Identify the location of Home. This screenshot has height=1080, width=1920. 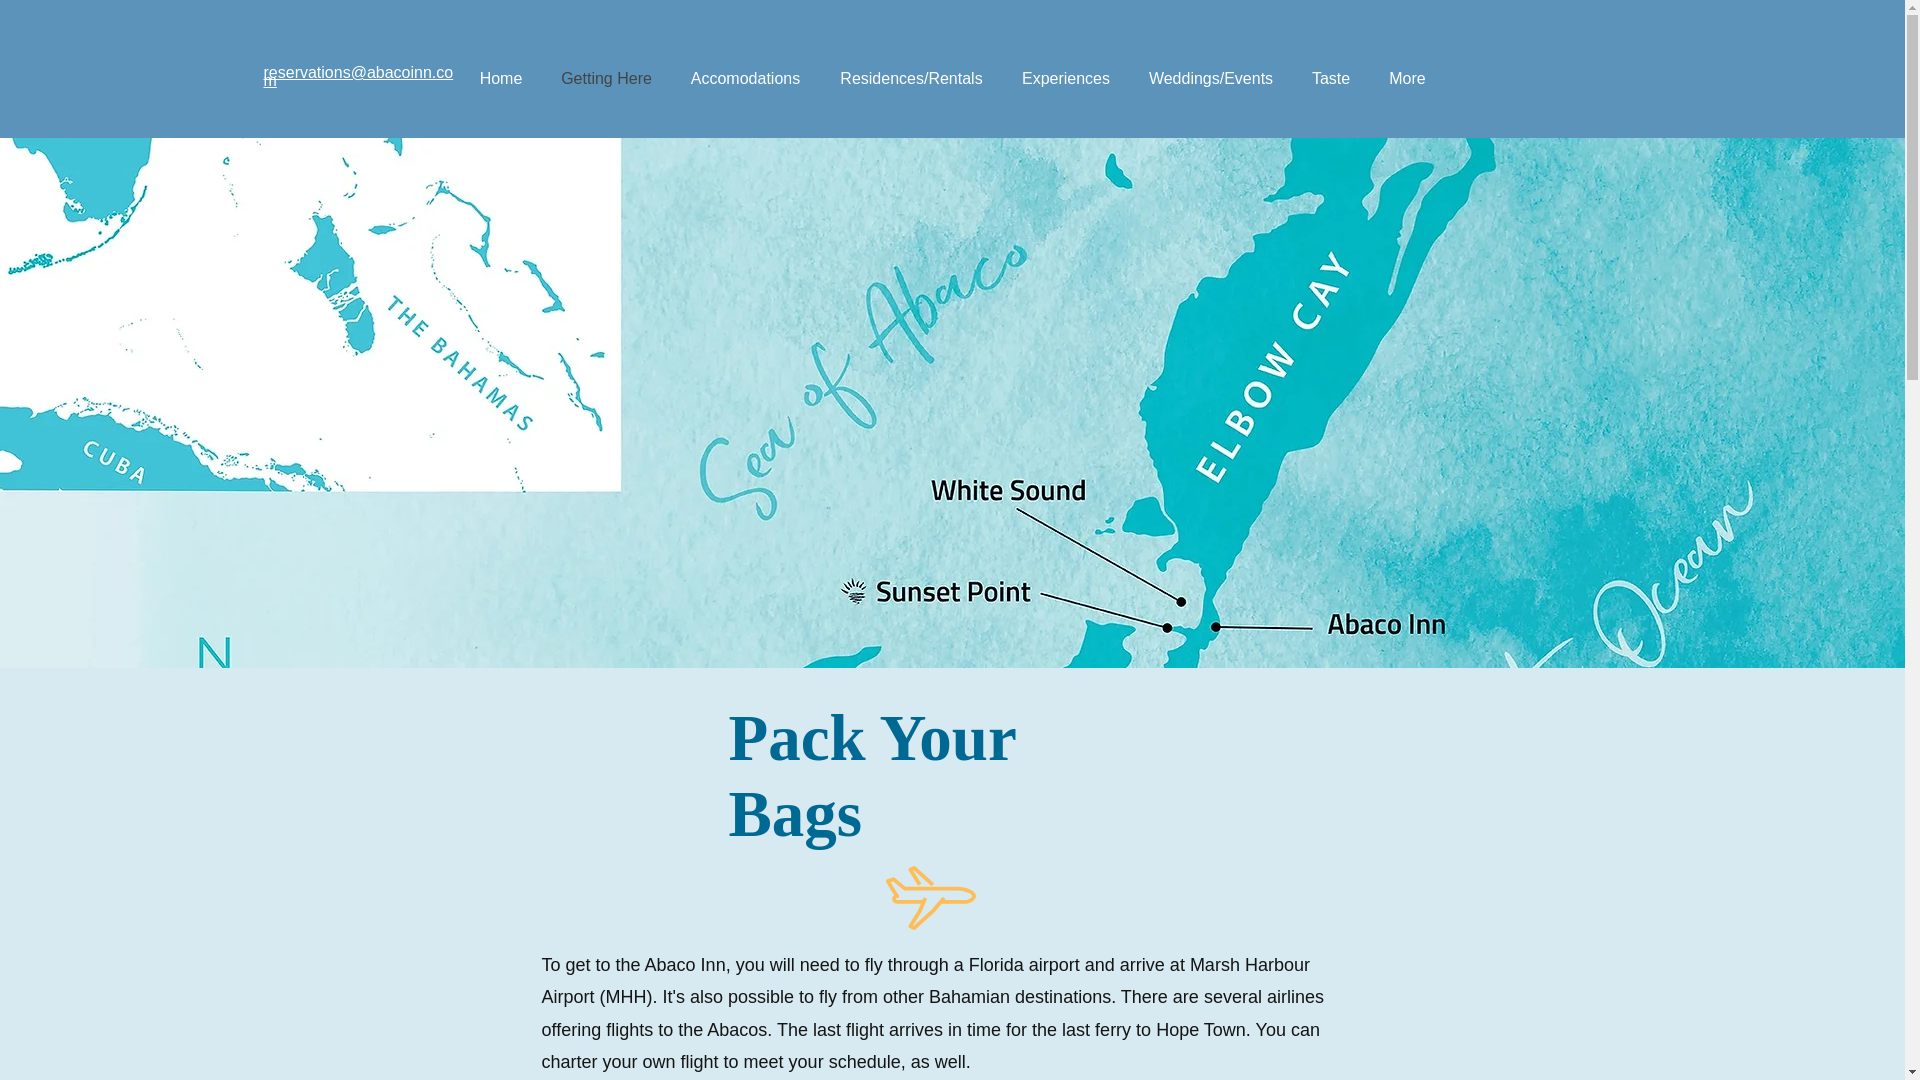
(502, 78).